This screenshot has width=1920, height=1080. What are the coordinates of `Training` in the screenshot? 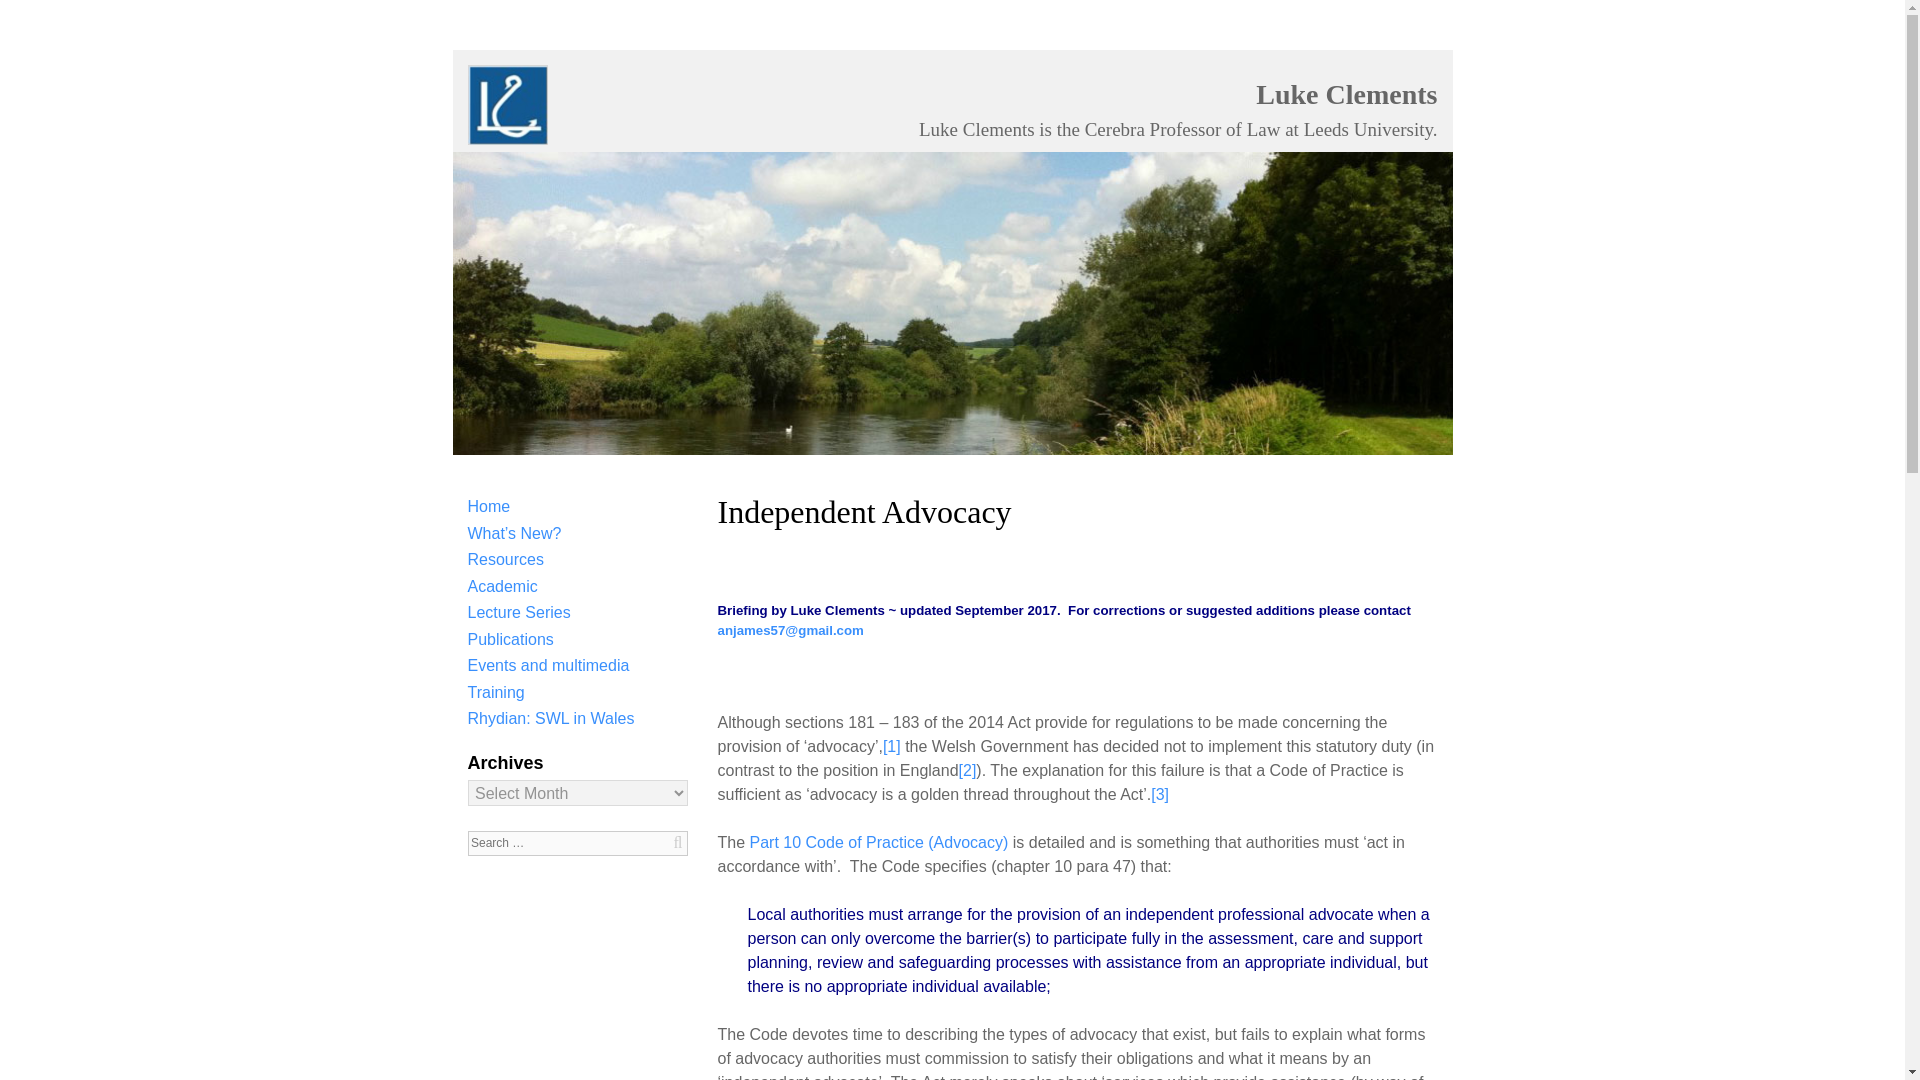 It's located at (496, 692).